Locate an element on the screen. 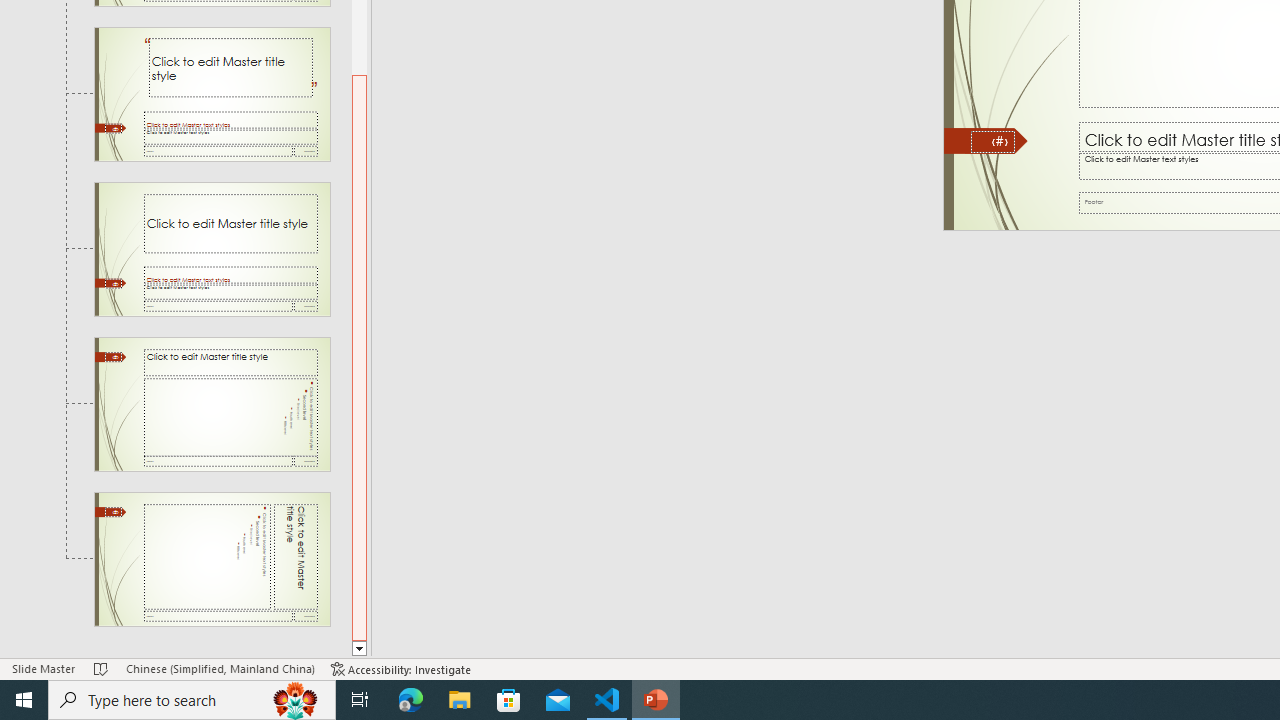 The image size is (1280, 720). Slide True or False Layout: used by no slides is located at coordinates (212, 249).